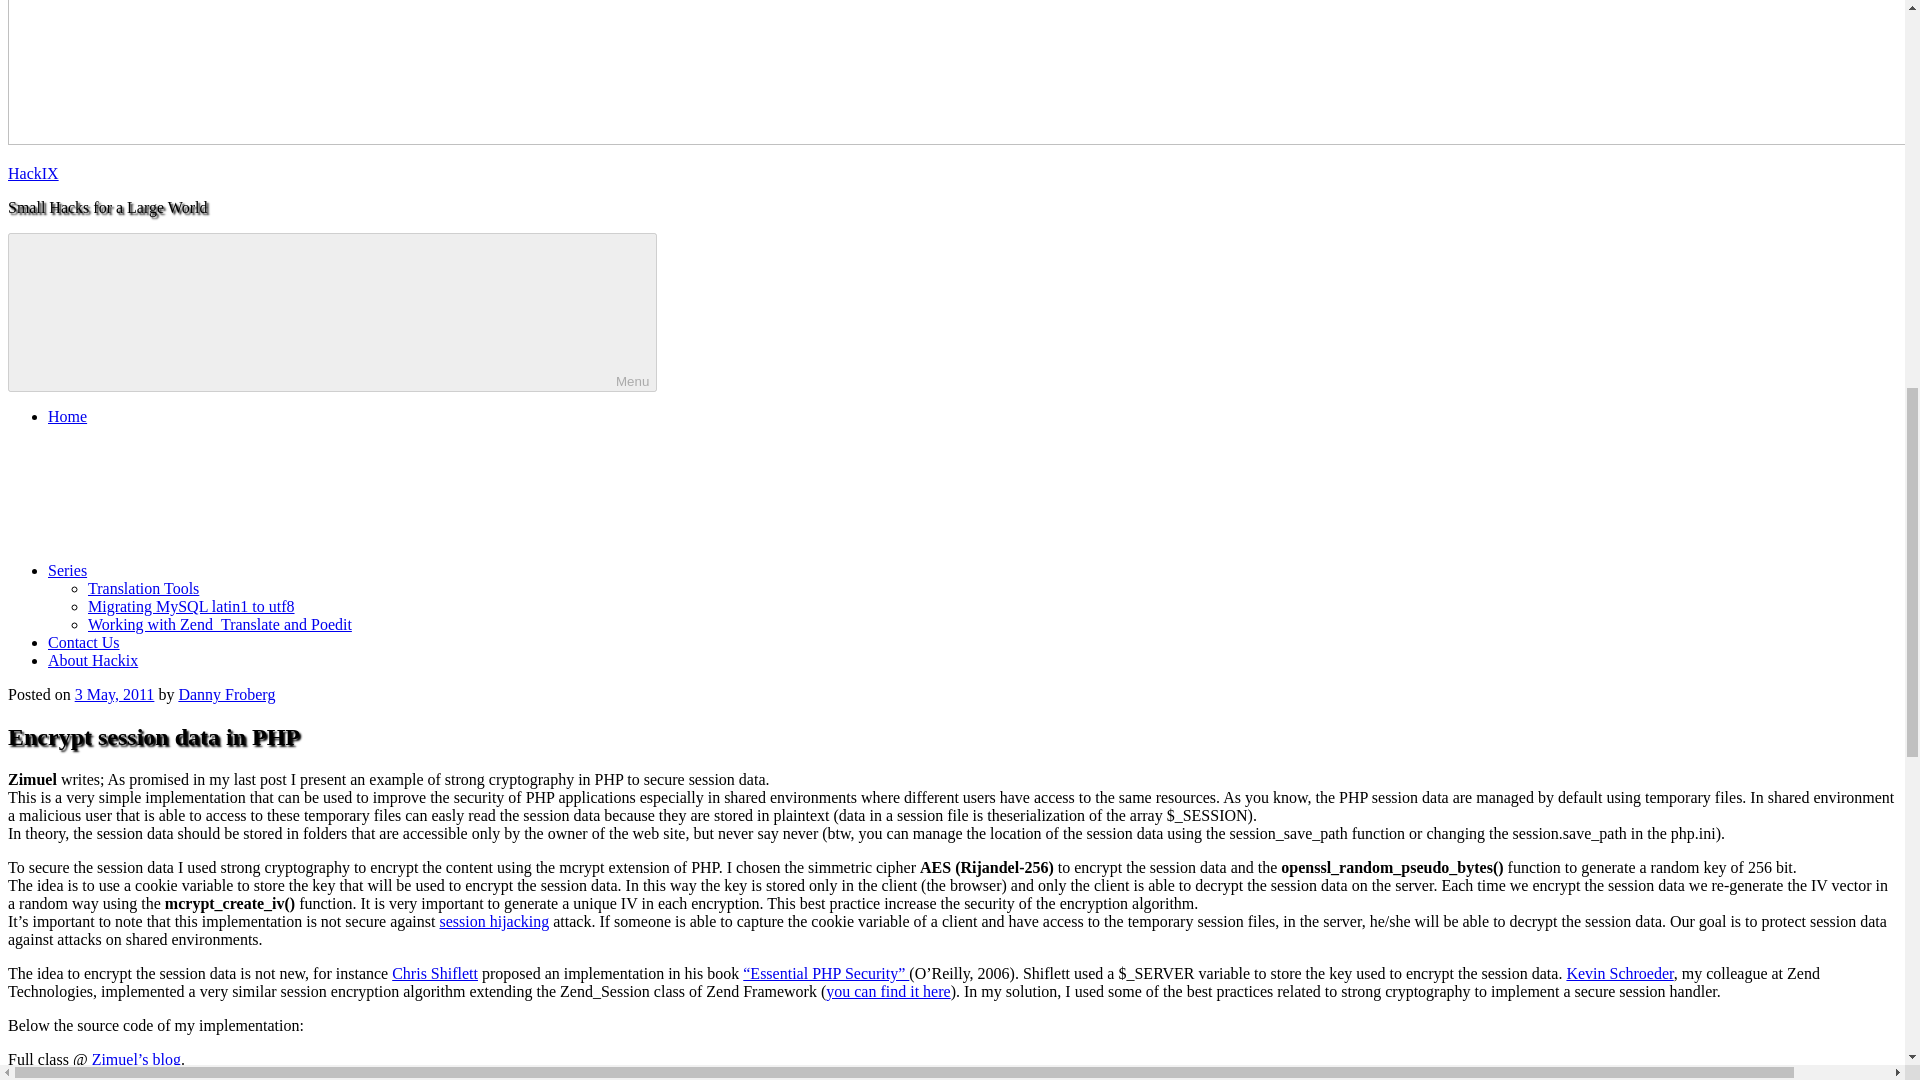 The image size is (1920, 1080). What do you see at coordinates (114, 694) in the screenshot?
I see `3 May, 2011` at bounding box center [114, 694].